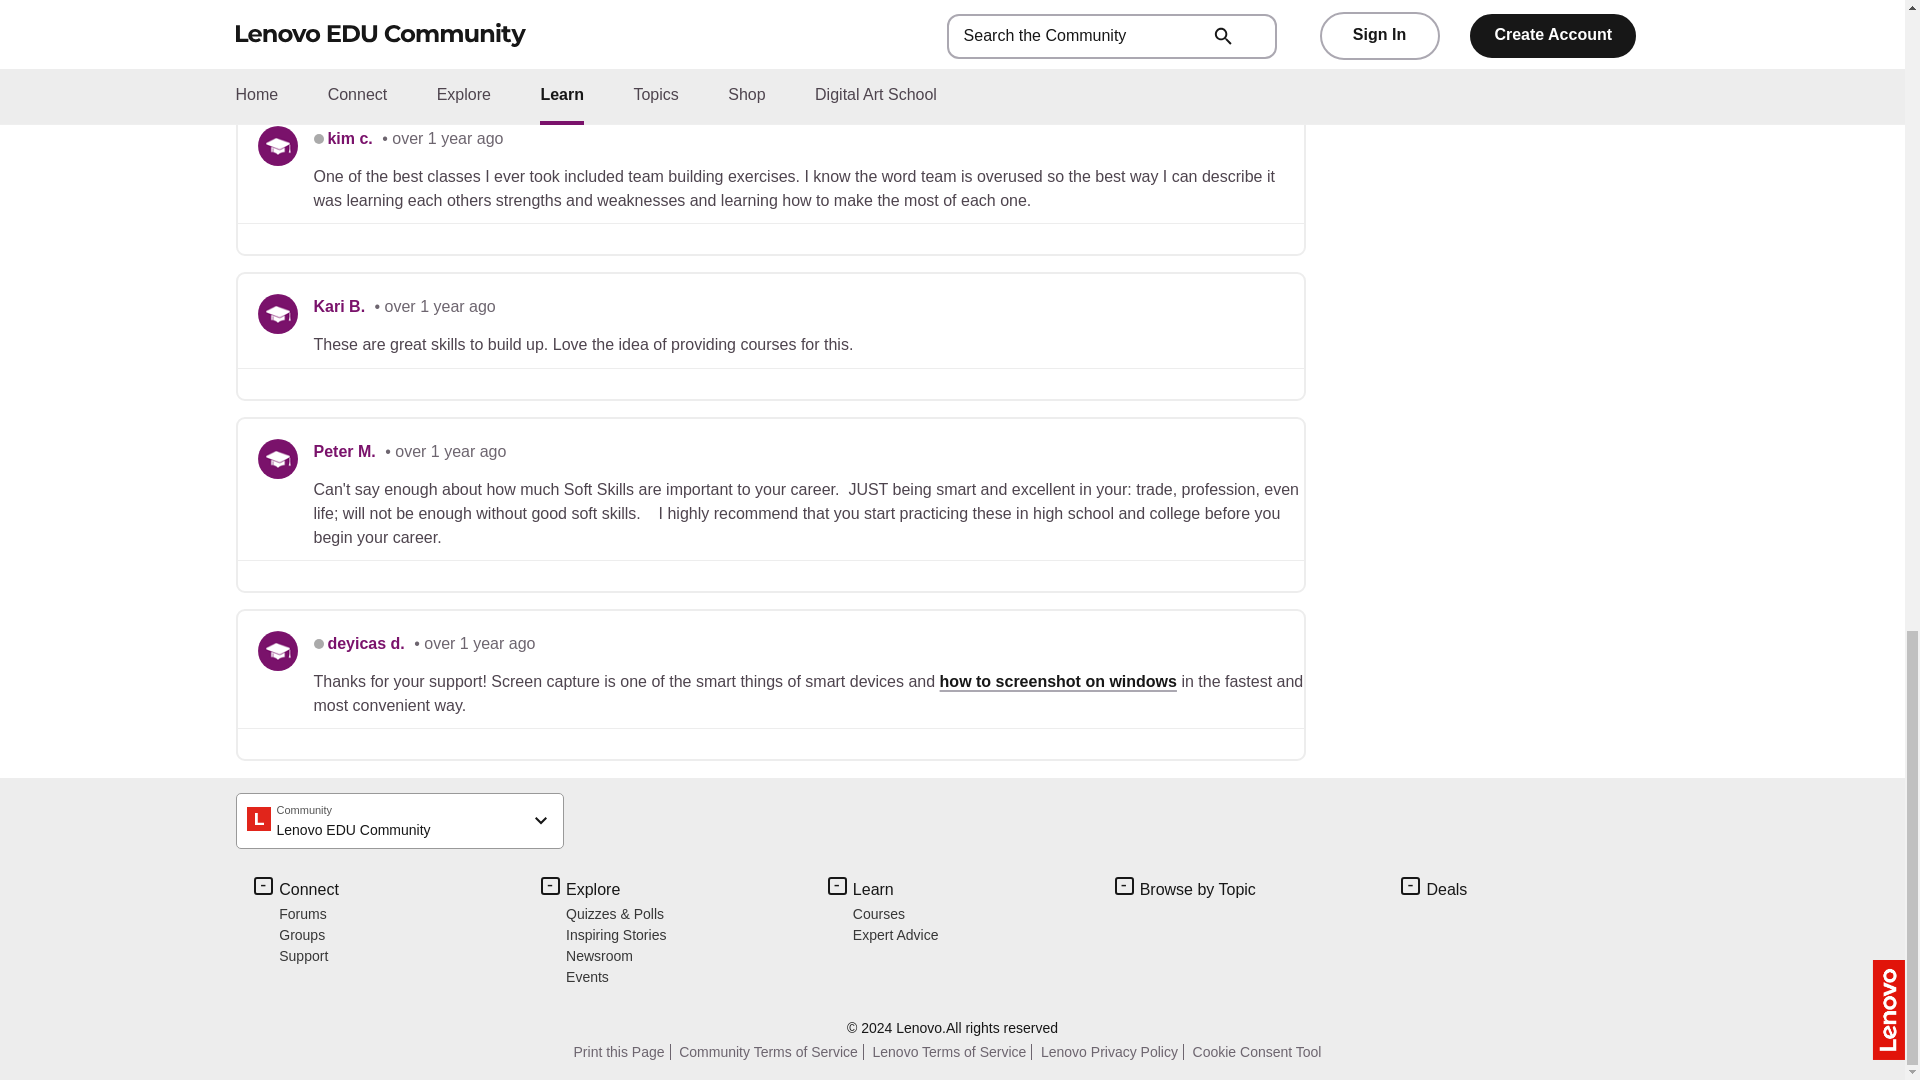 The width and height of the screenshot is (1920, 1080). Describe the element at coordinates (772, 1052) in the screenshot. I see `Community Terms of Service` at that location.